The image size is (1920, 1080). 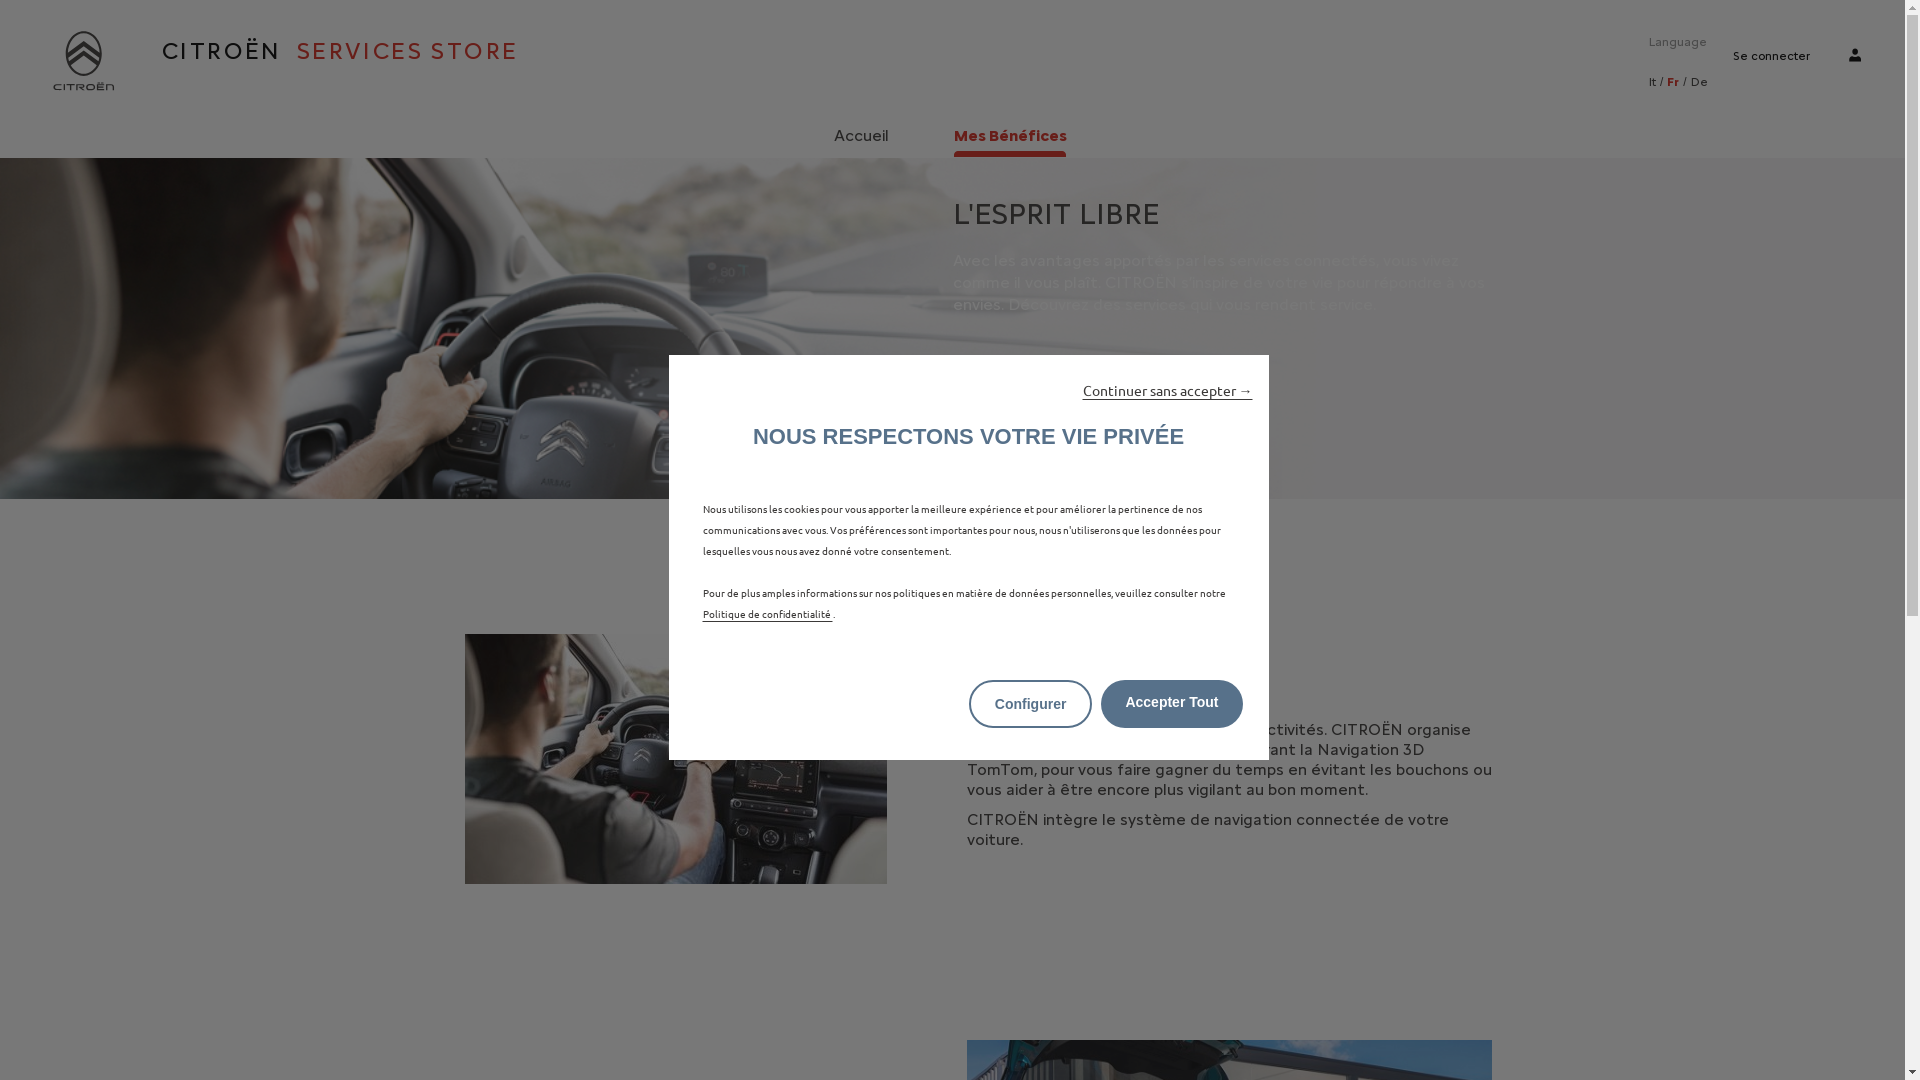 What do you see at coordinates (83, 62) in the screenshot?
I see `Home` at bounding box center [83, 62].